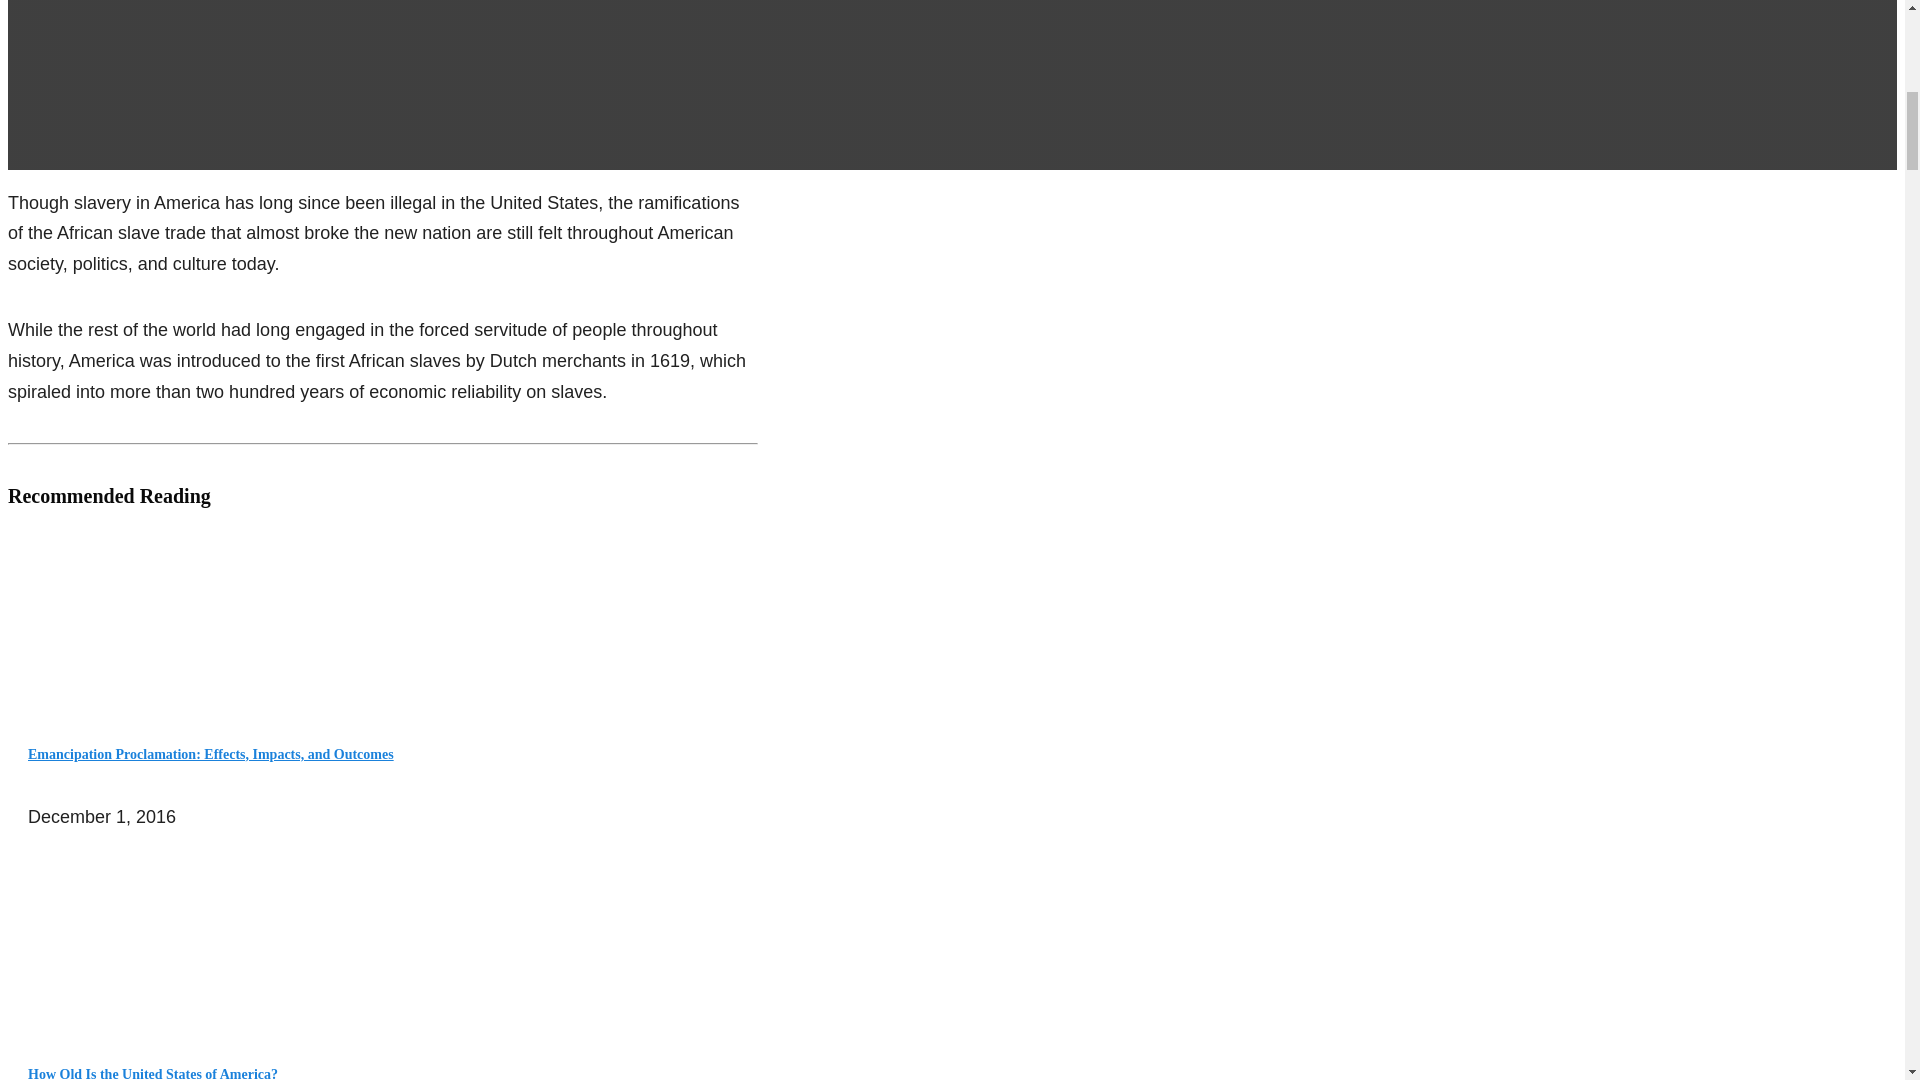 This screenshot has width=1920, height=1080. I want to click on Slavery in America: United States' Black Mark 1, so click(82, 611).